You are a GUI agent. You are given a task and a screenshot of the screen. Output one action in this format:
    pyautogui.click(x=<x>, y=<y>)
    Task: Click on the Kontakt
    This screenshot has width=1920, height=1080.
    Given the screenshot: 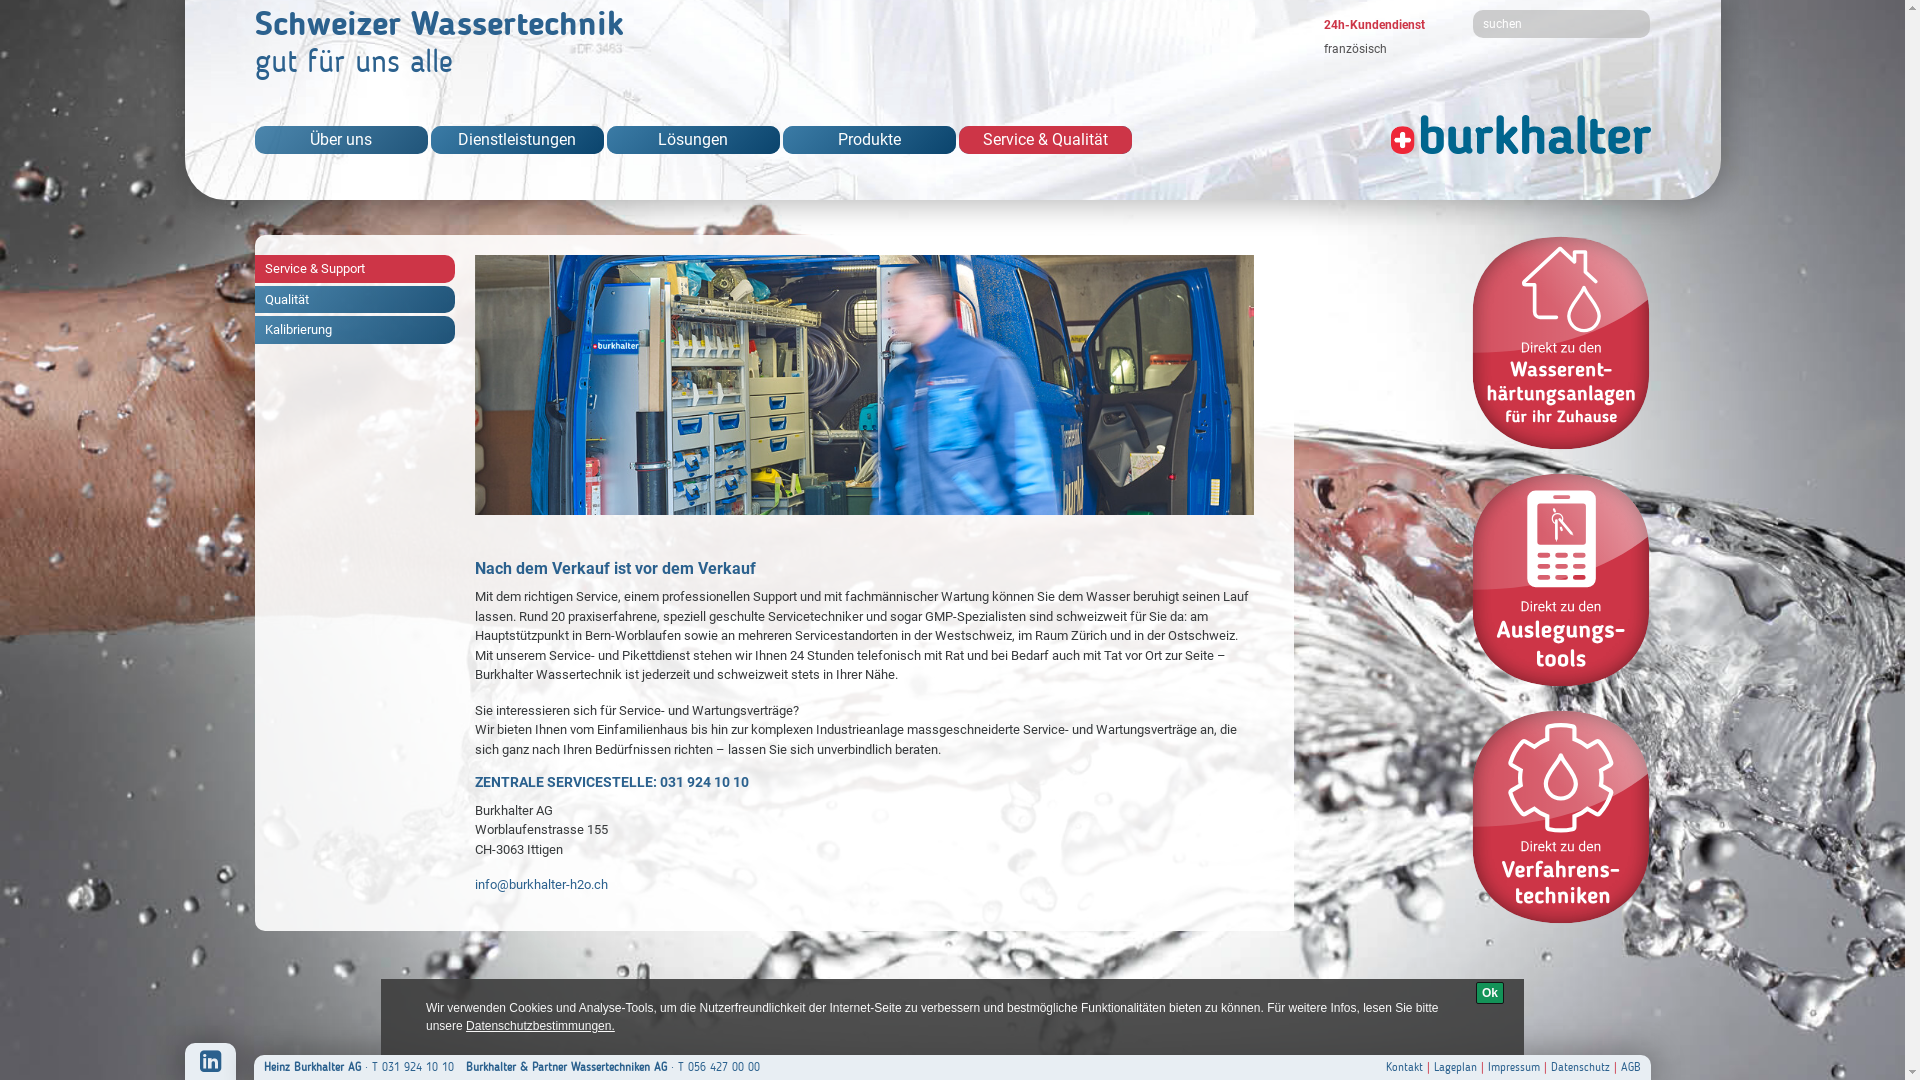 What is the action you would take?
    pyautogui.click(x=1404, y=1067)
    